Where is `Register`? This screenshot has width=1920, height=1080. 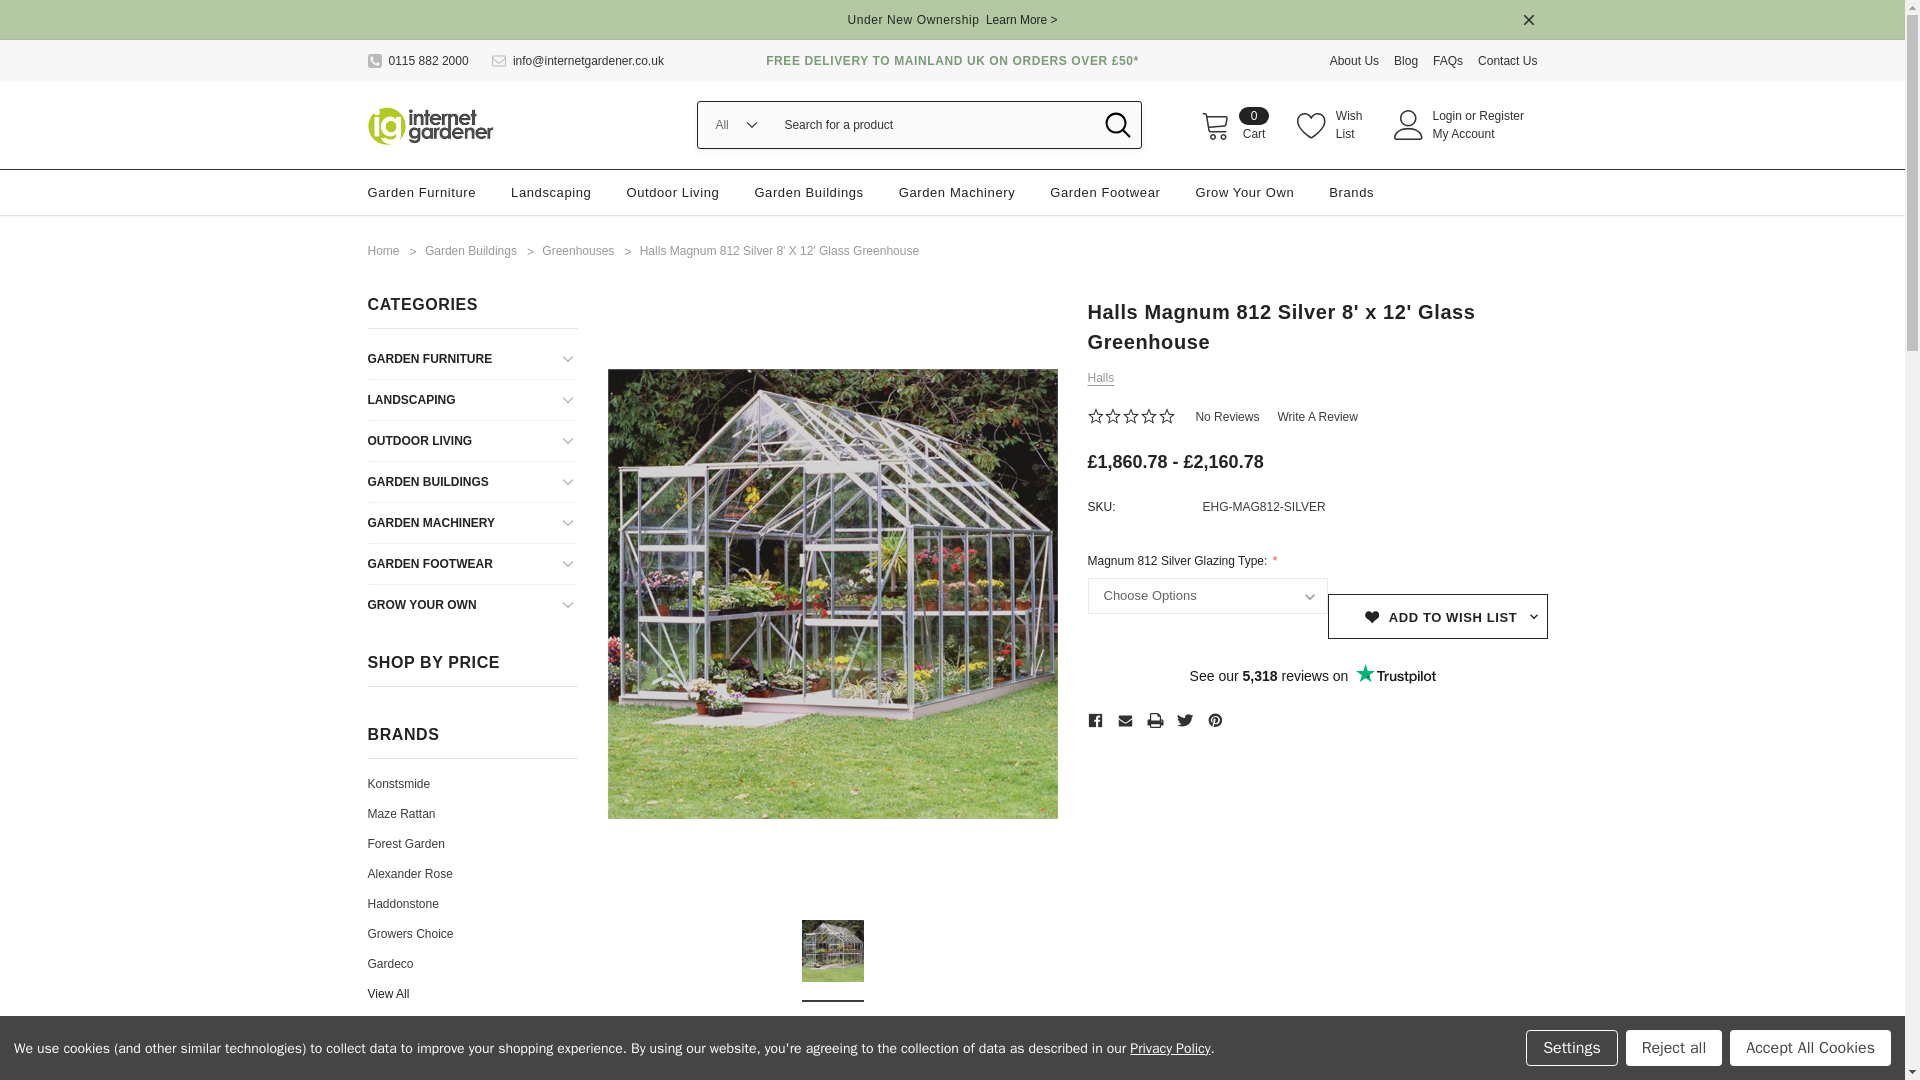 Register is located at coordinates (430, 124).